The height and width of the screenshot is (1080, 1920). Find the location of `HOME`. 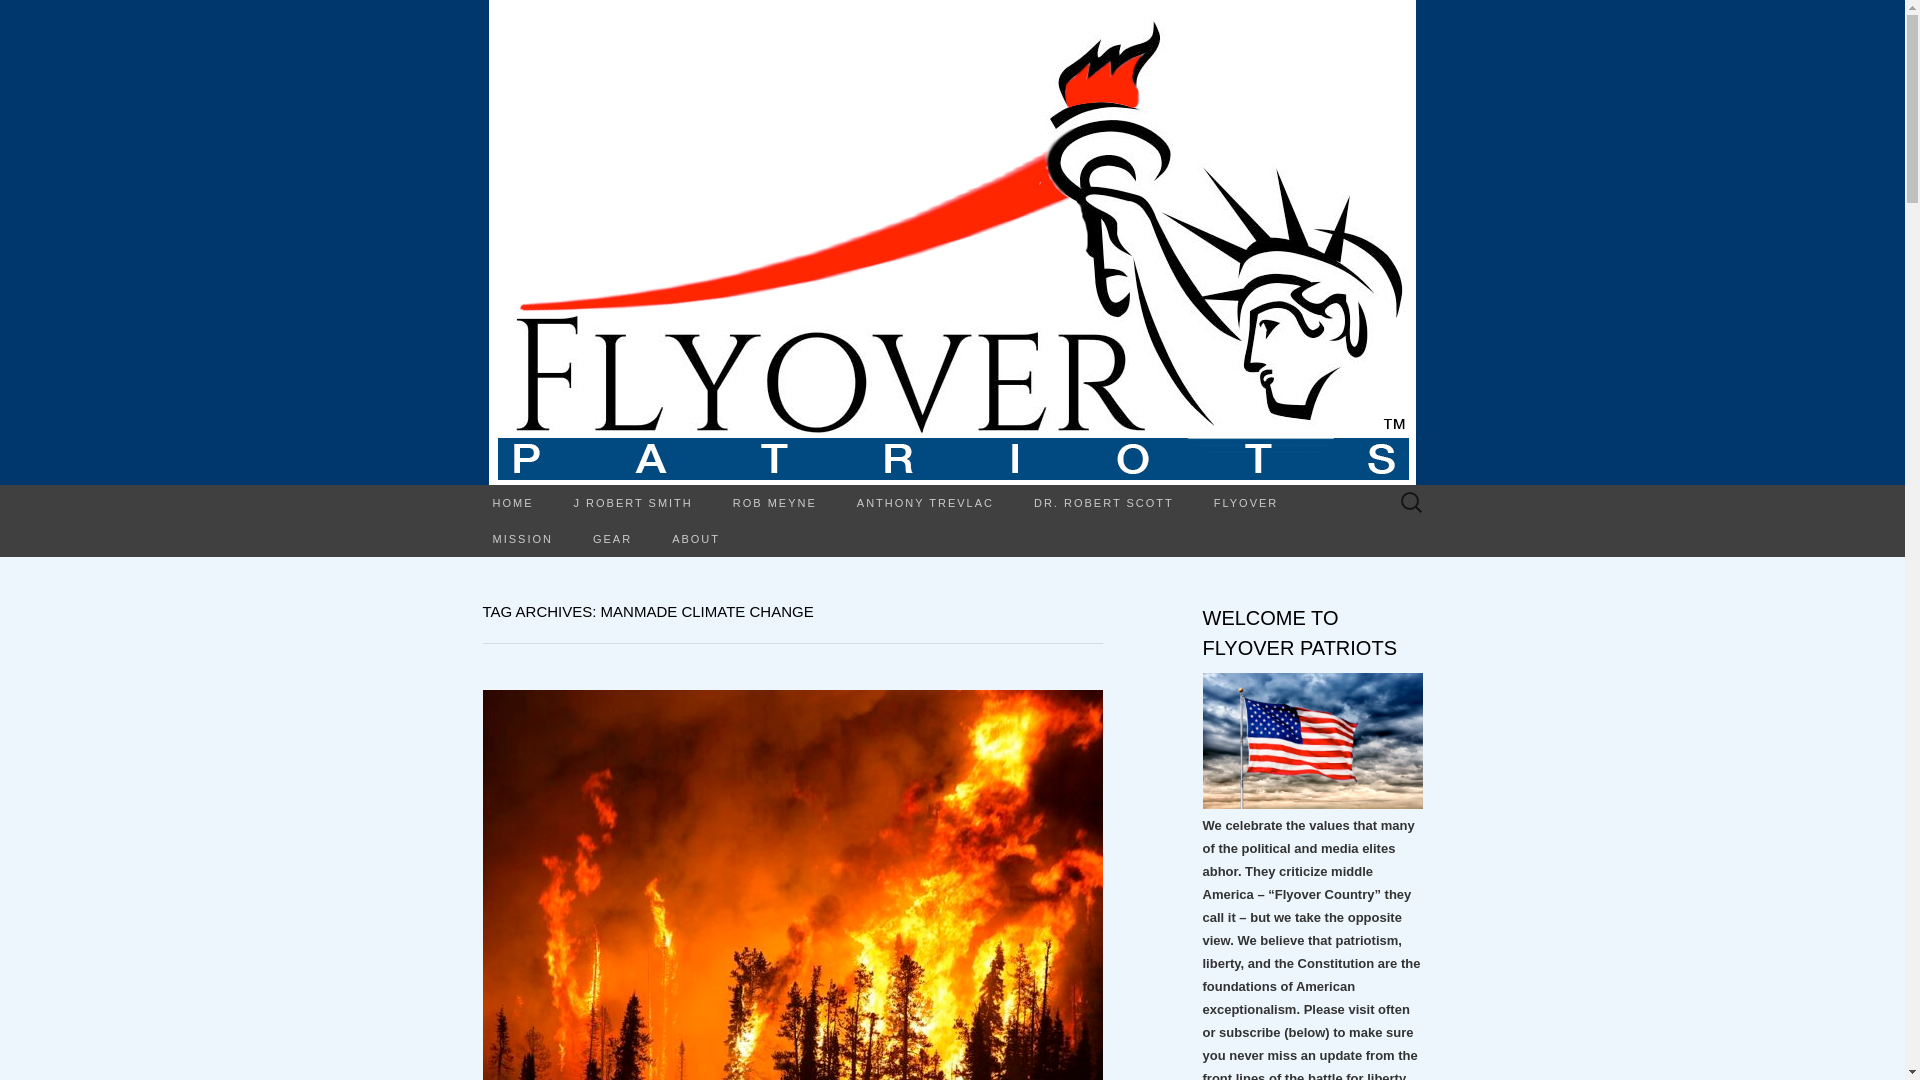

HOME is located at coordinates (512, 502).